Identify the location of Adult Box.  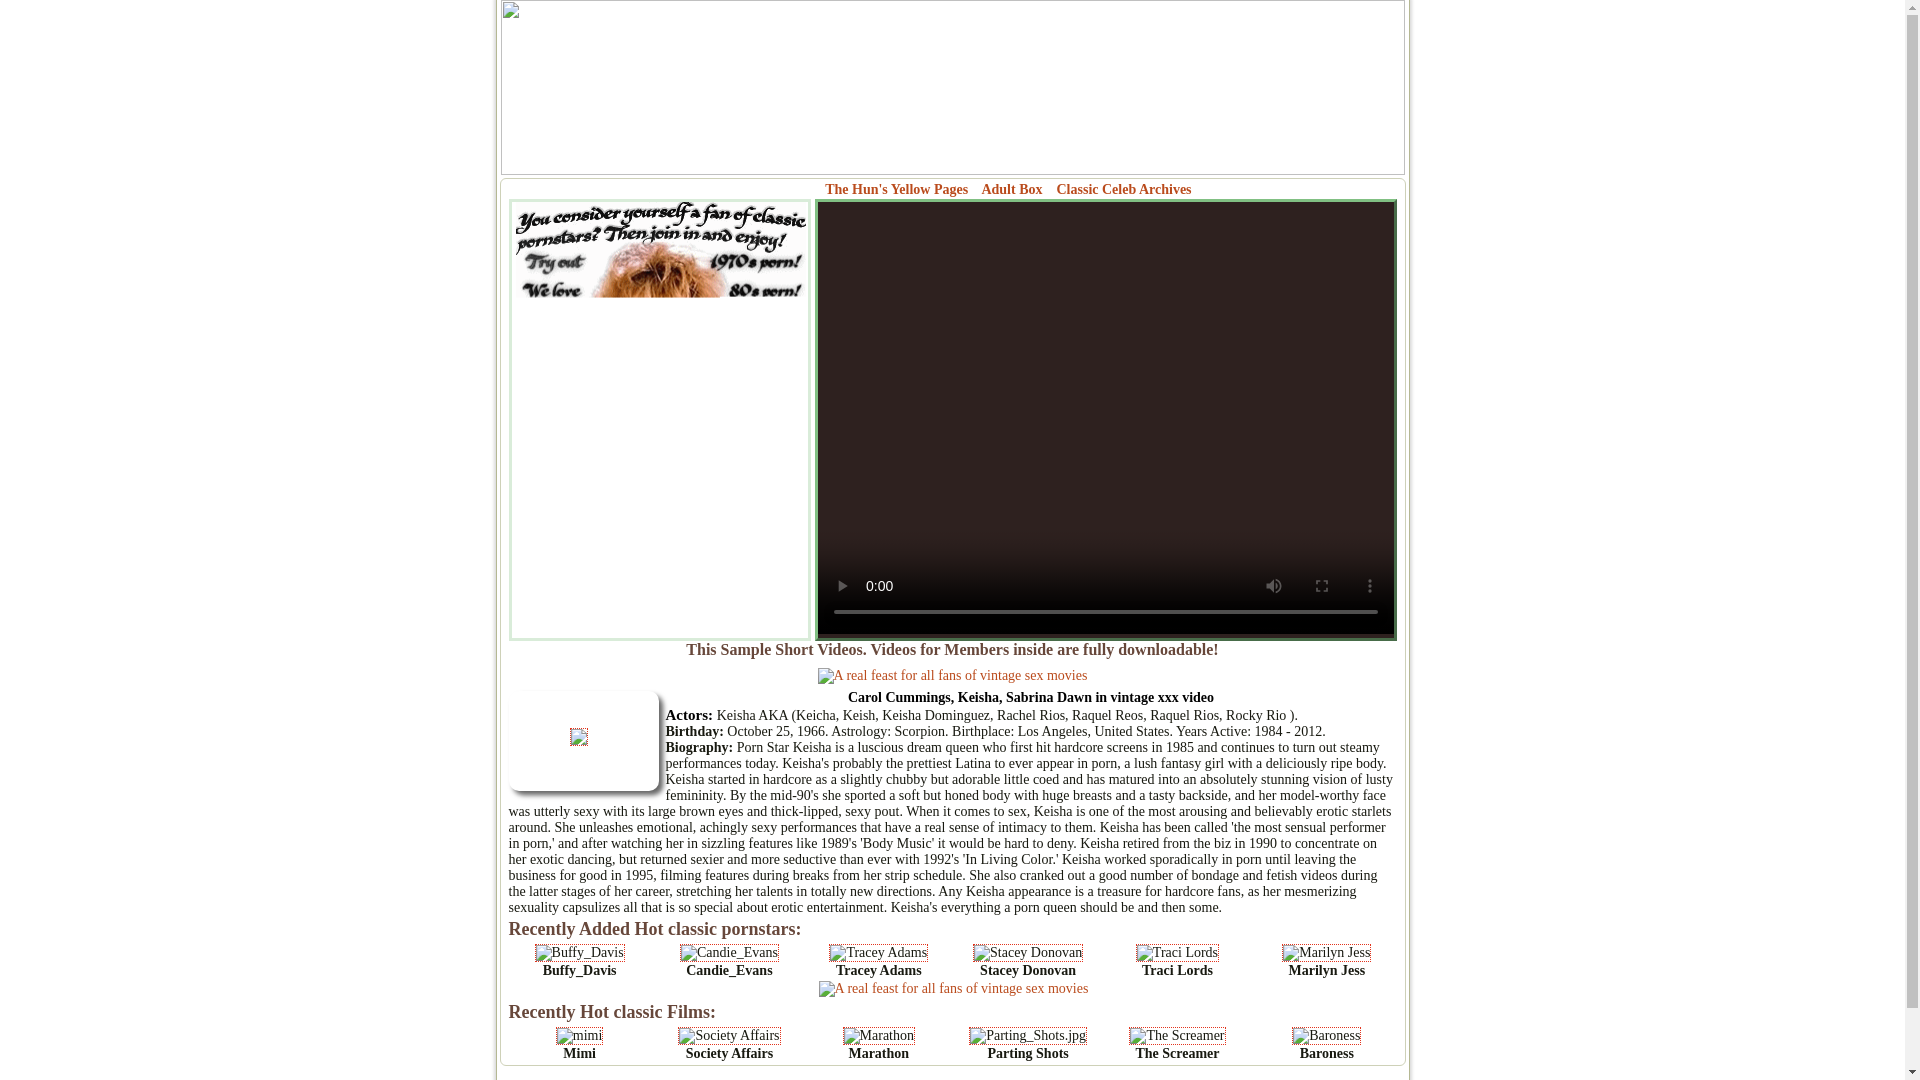
(1012, 189).